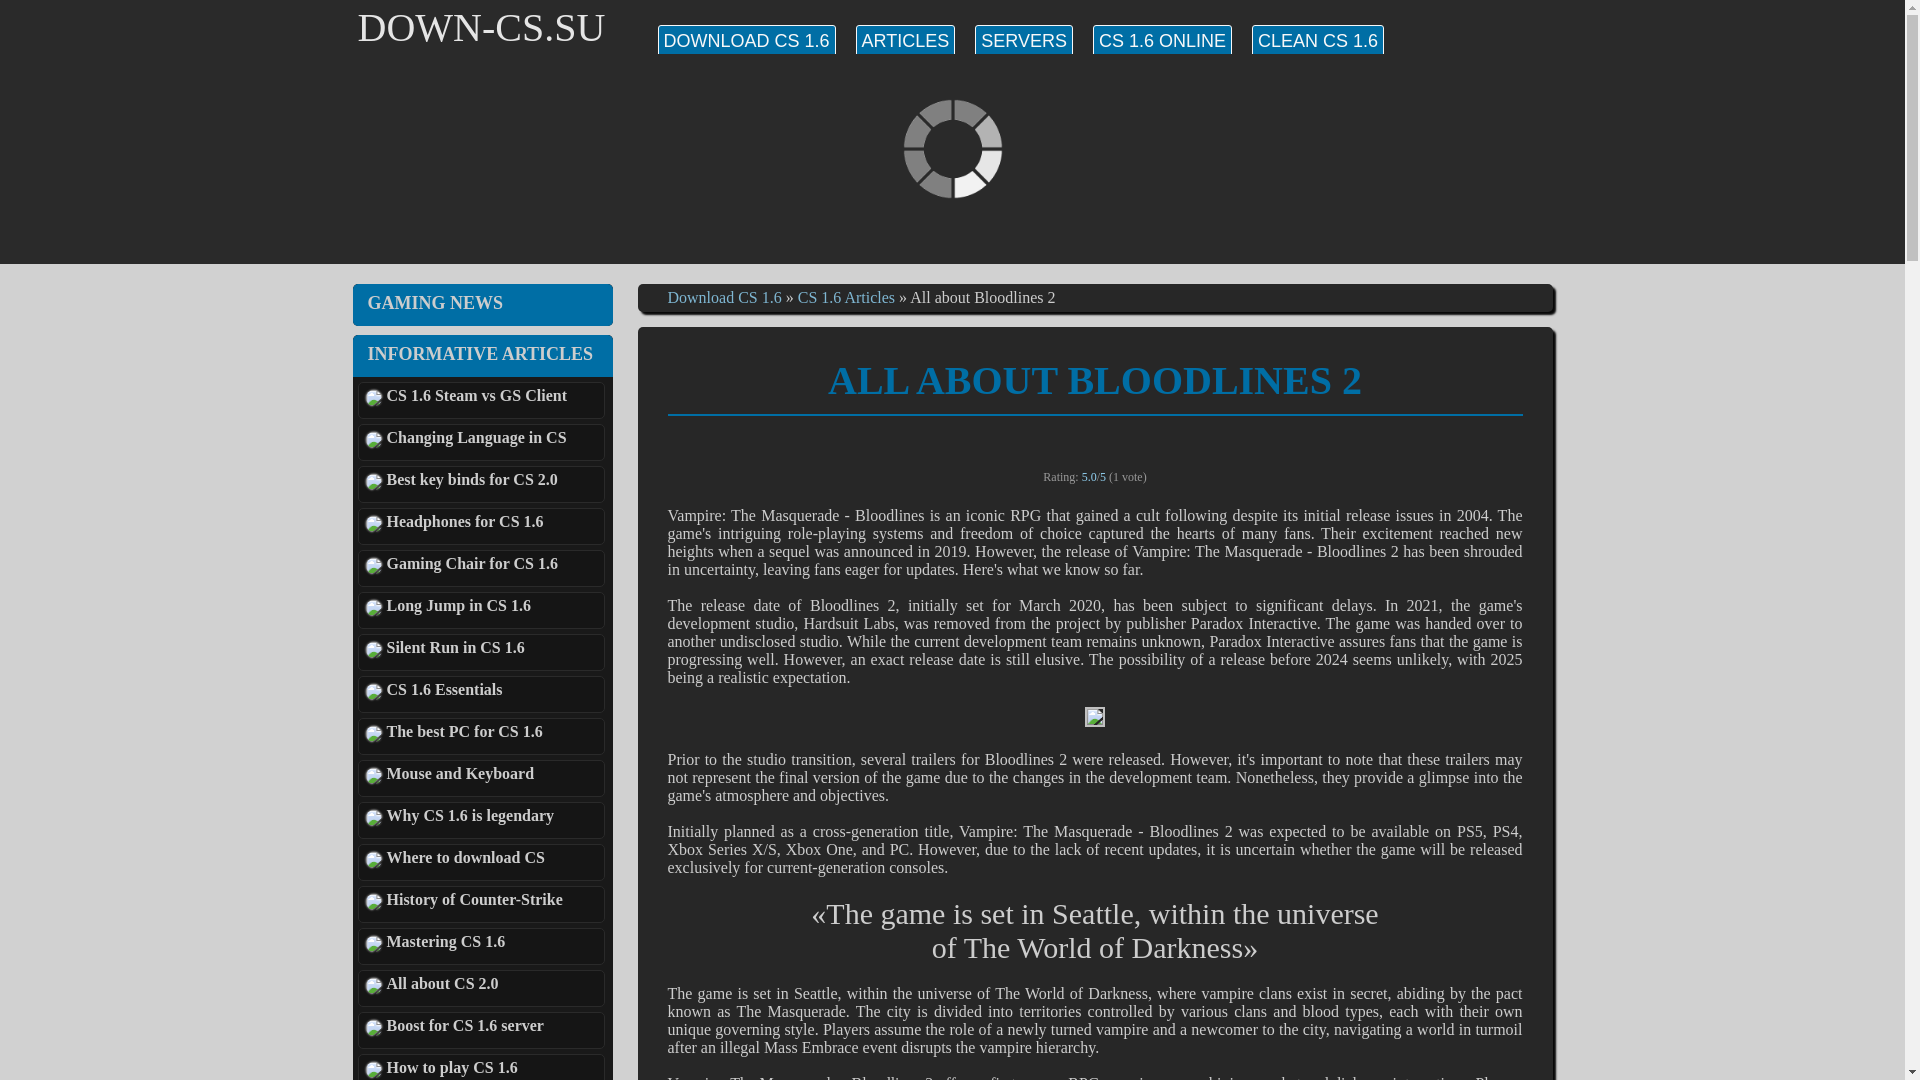 The image size is (1920, 1080). I want to click on Long Jump in CS 1.6, so click(482, 610).